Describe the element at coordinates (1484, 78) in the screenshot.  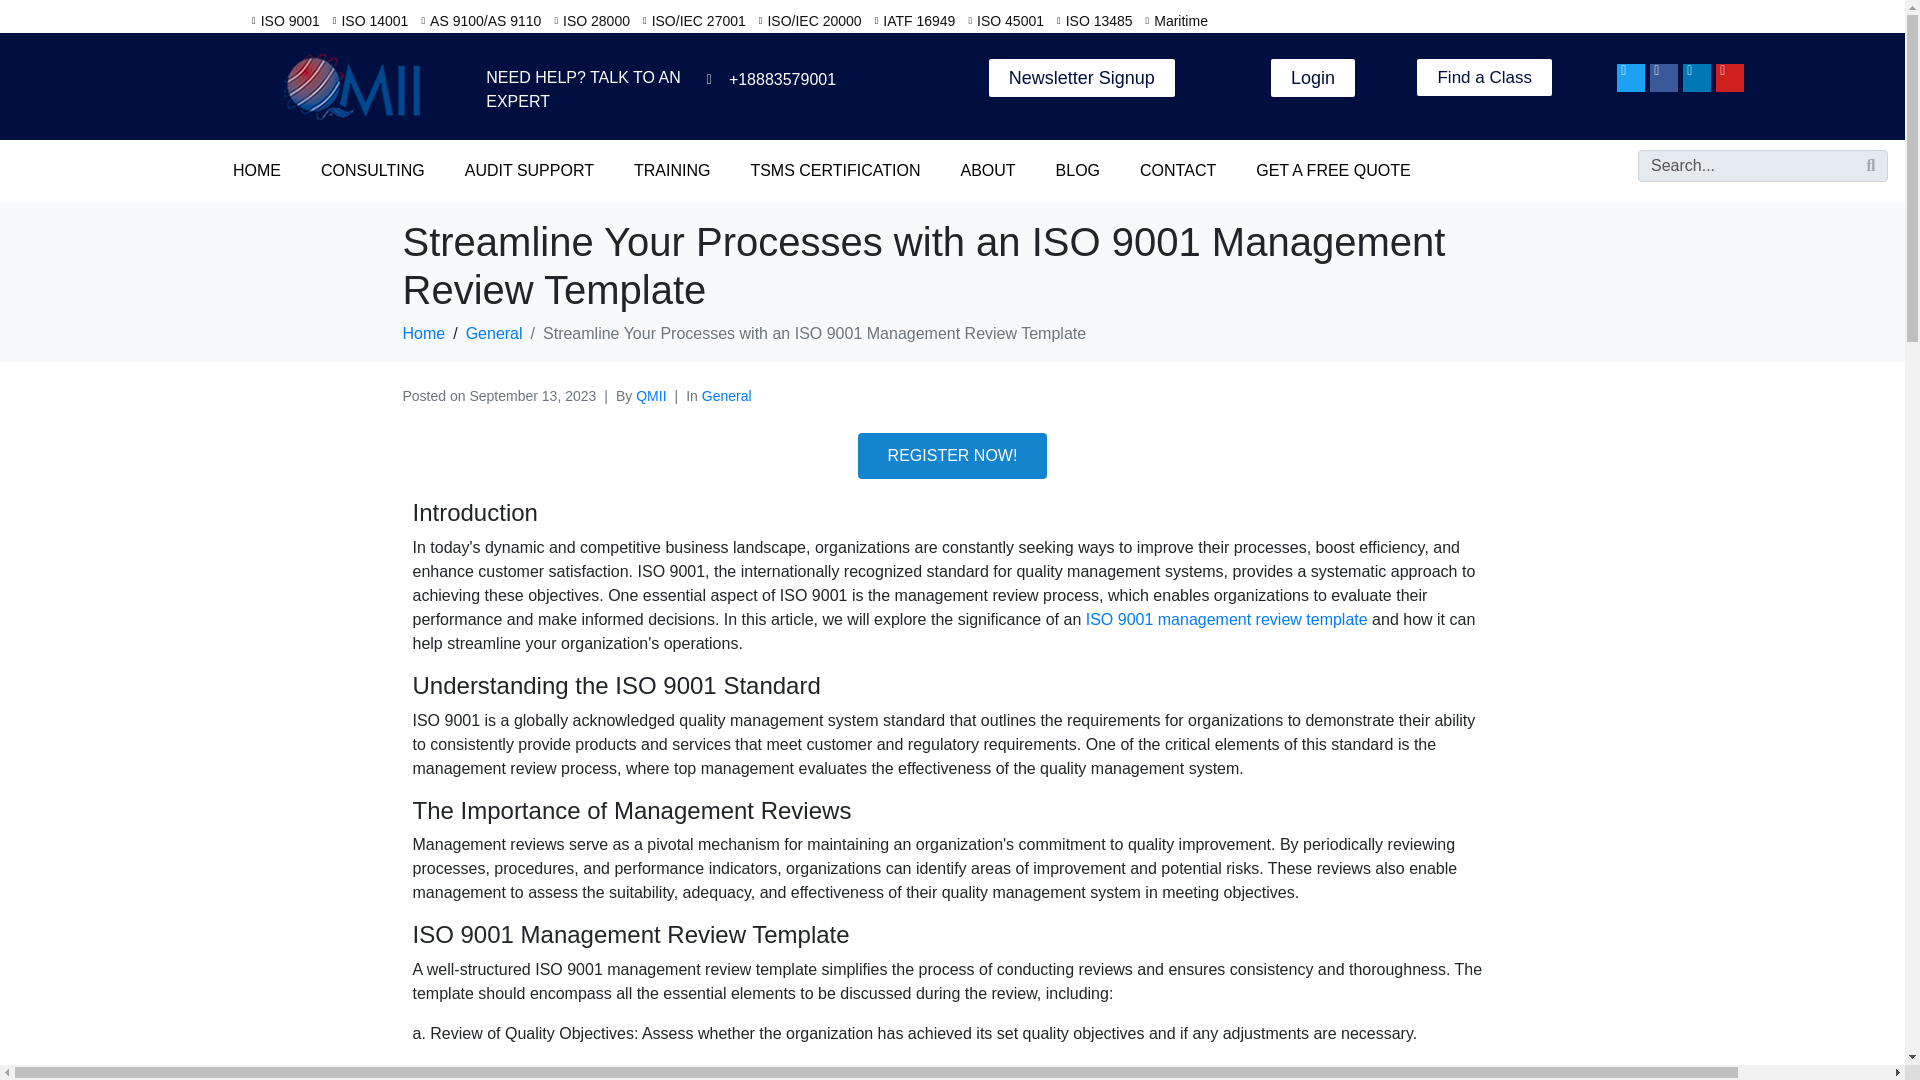
I see `Find a Class` at that location.